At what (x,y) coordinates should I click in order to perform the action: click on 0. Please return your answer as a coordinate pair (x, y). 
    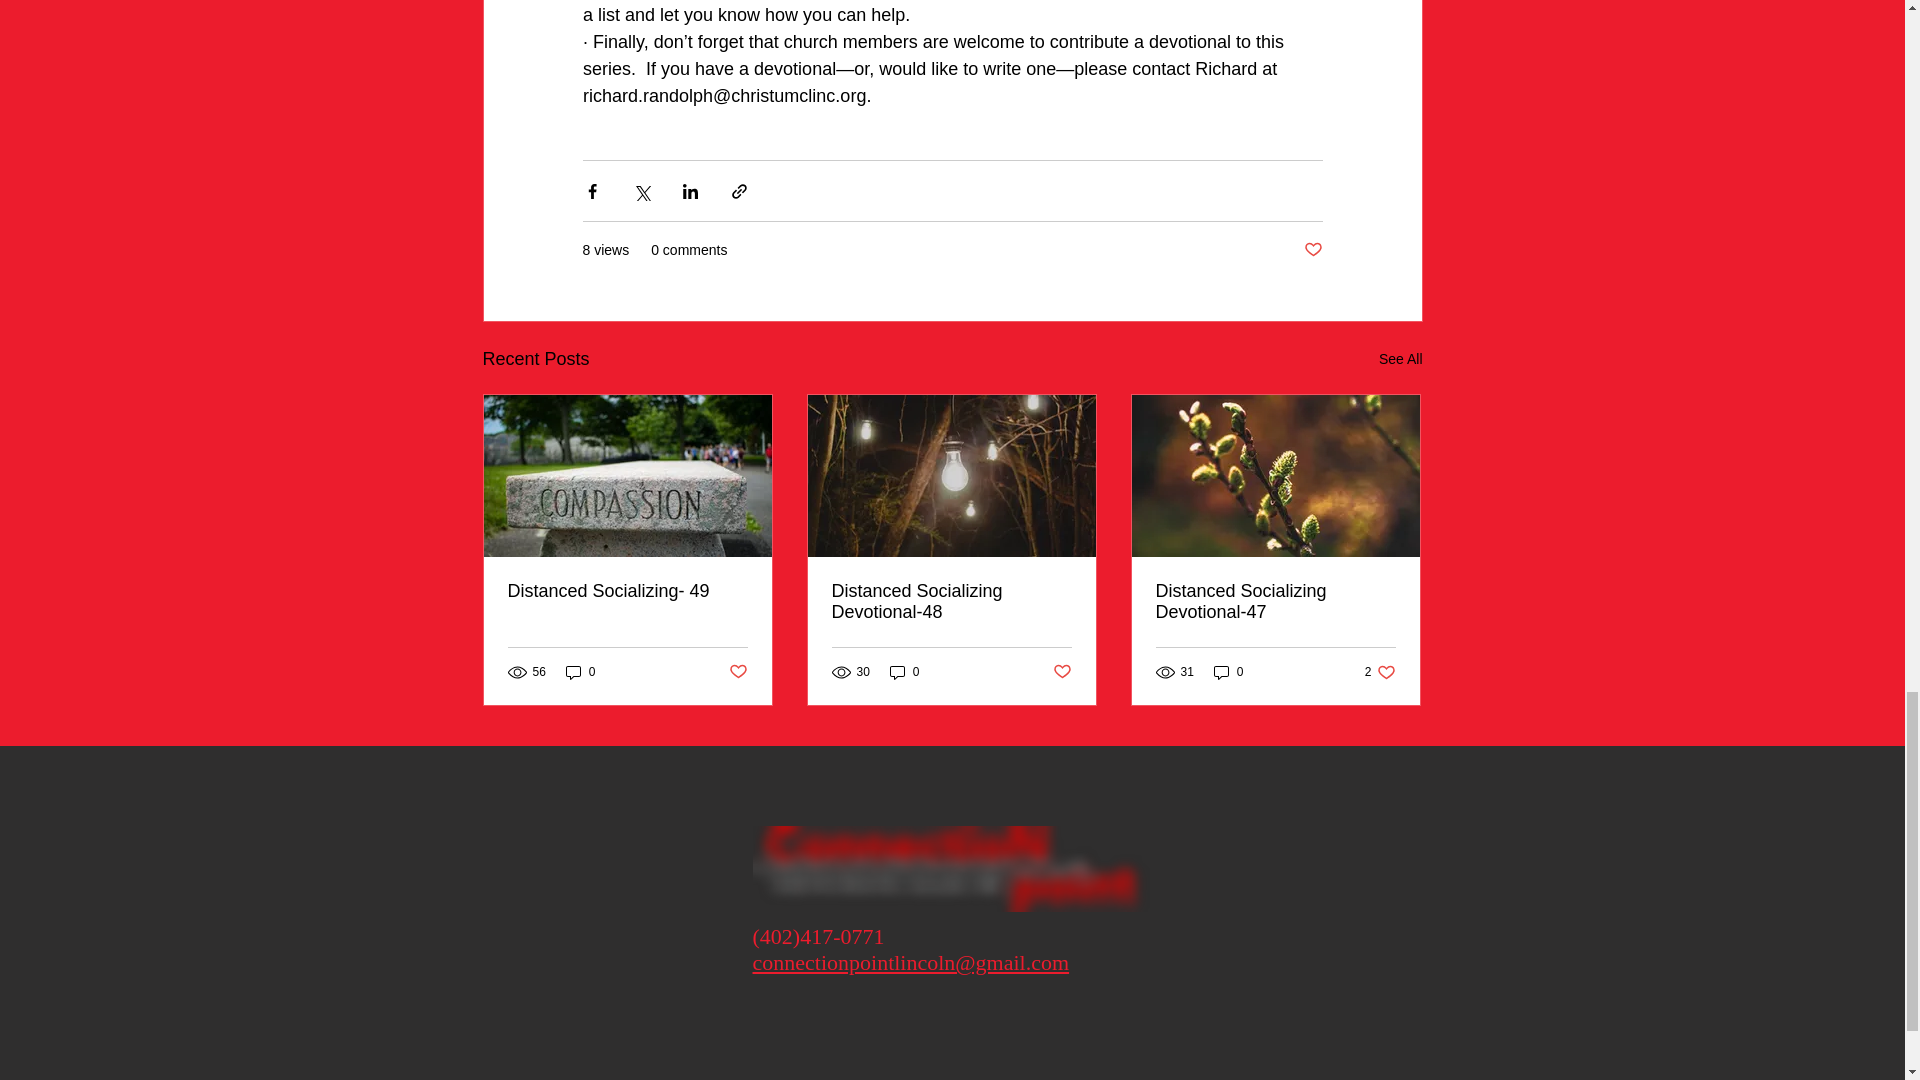
    Looking at the image, I should click on (1312, 250).